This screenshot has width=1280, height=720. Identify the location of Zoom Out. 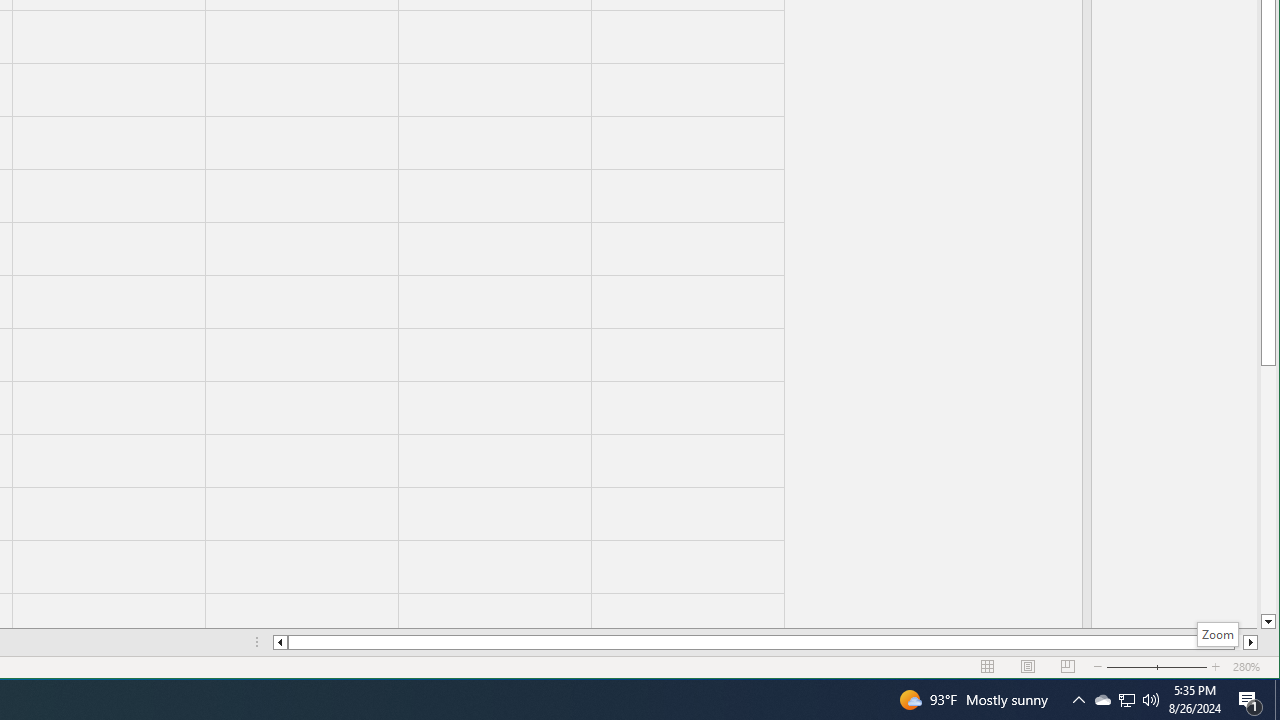
(1144, 667).